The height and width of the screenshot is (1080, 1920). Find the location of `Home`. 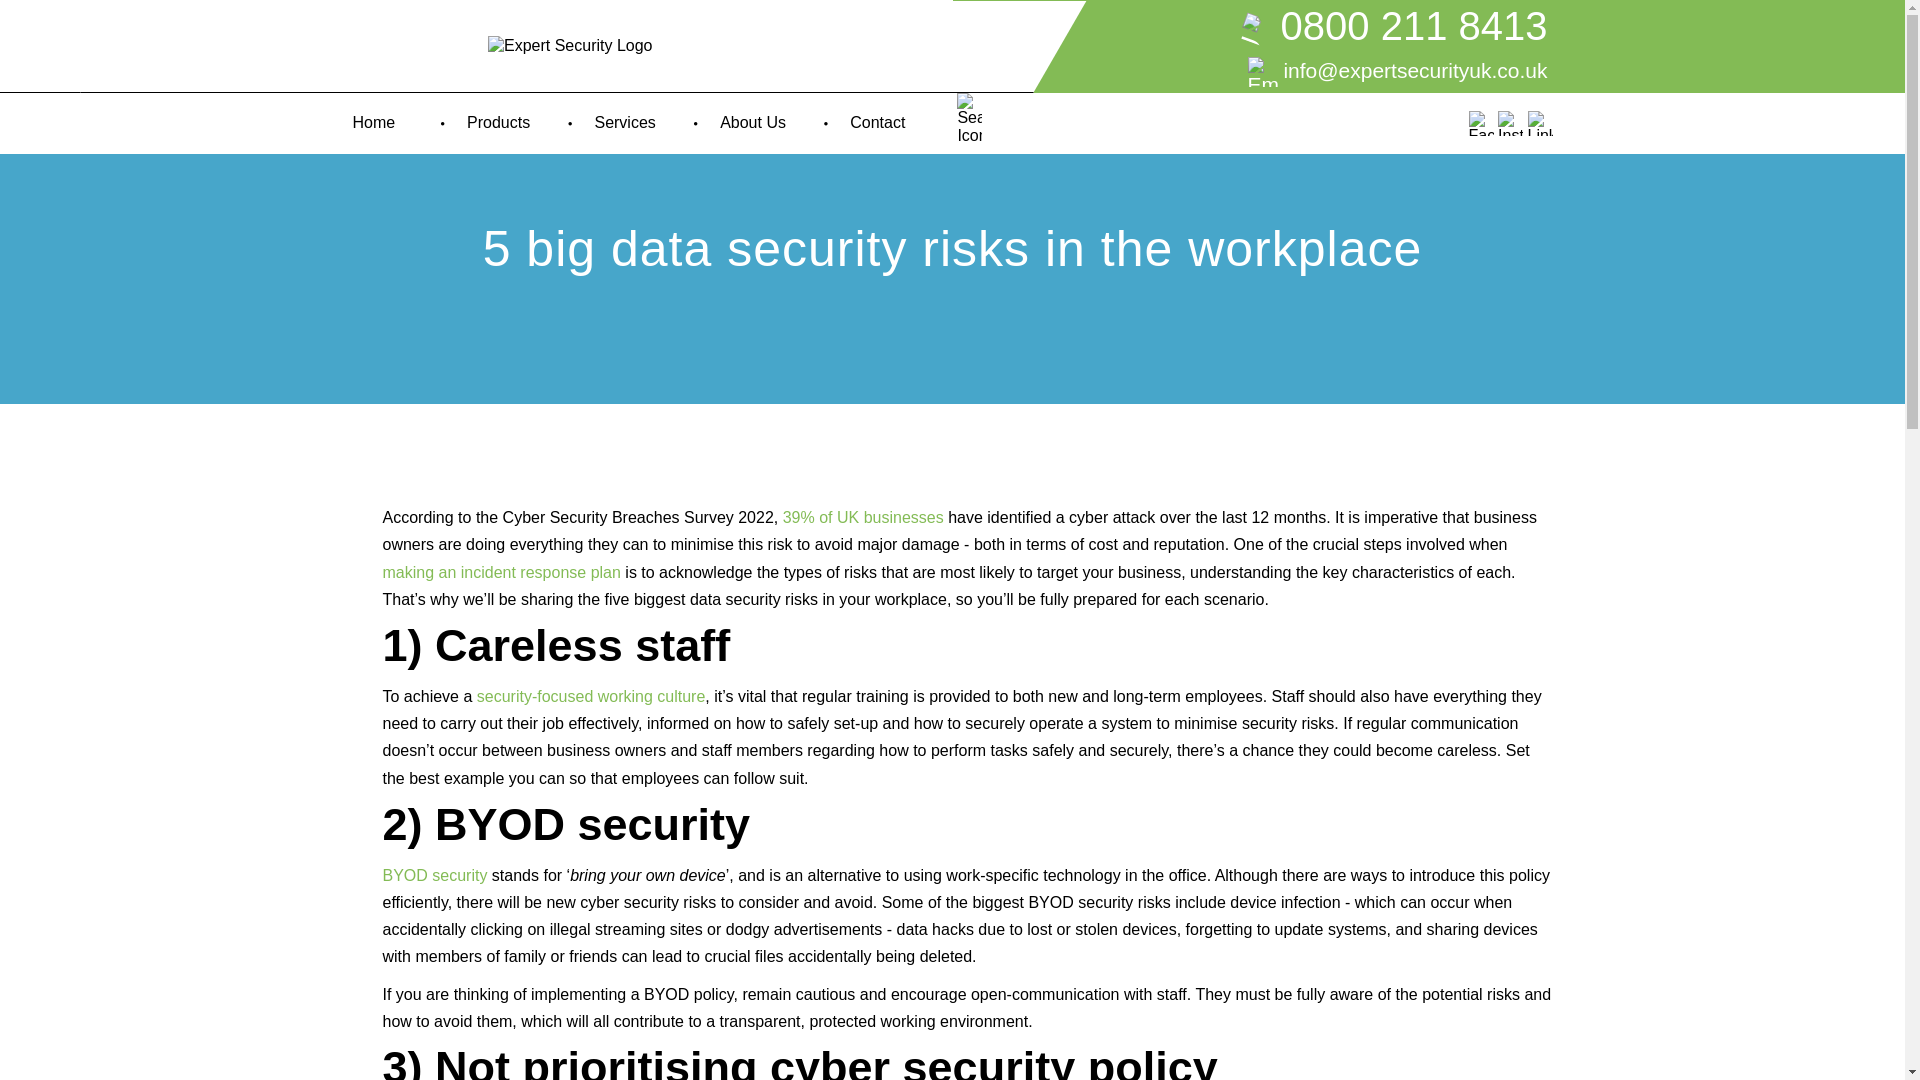

Home is located at coordinates (378, 122).